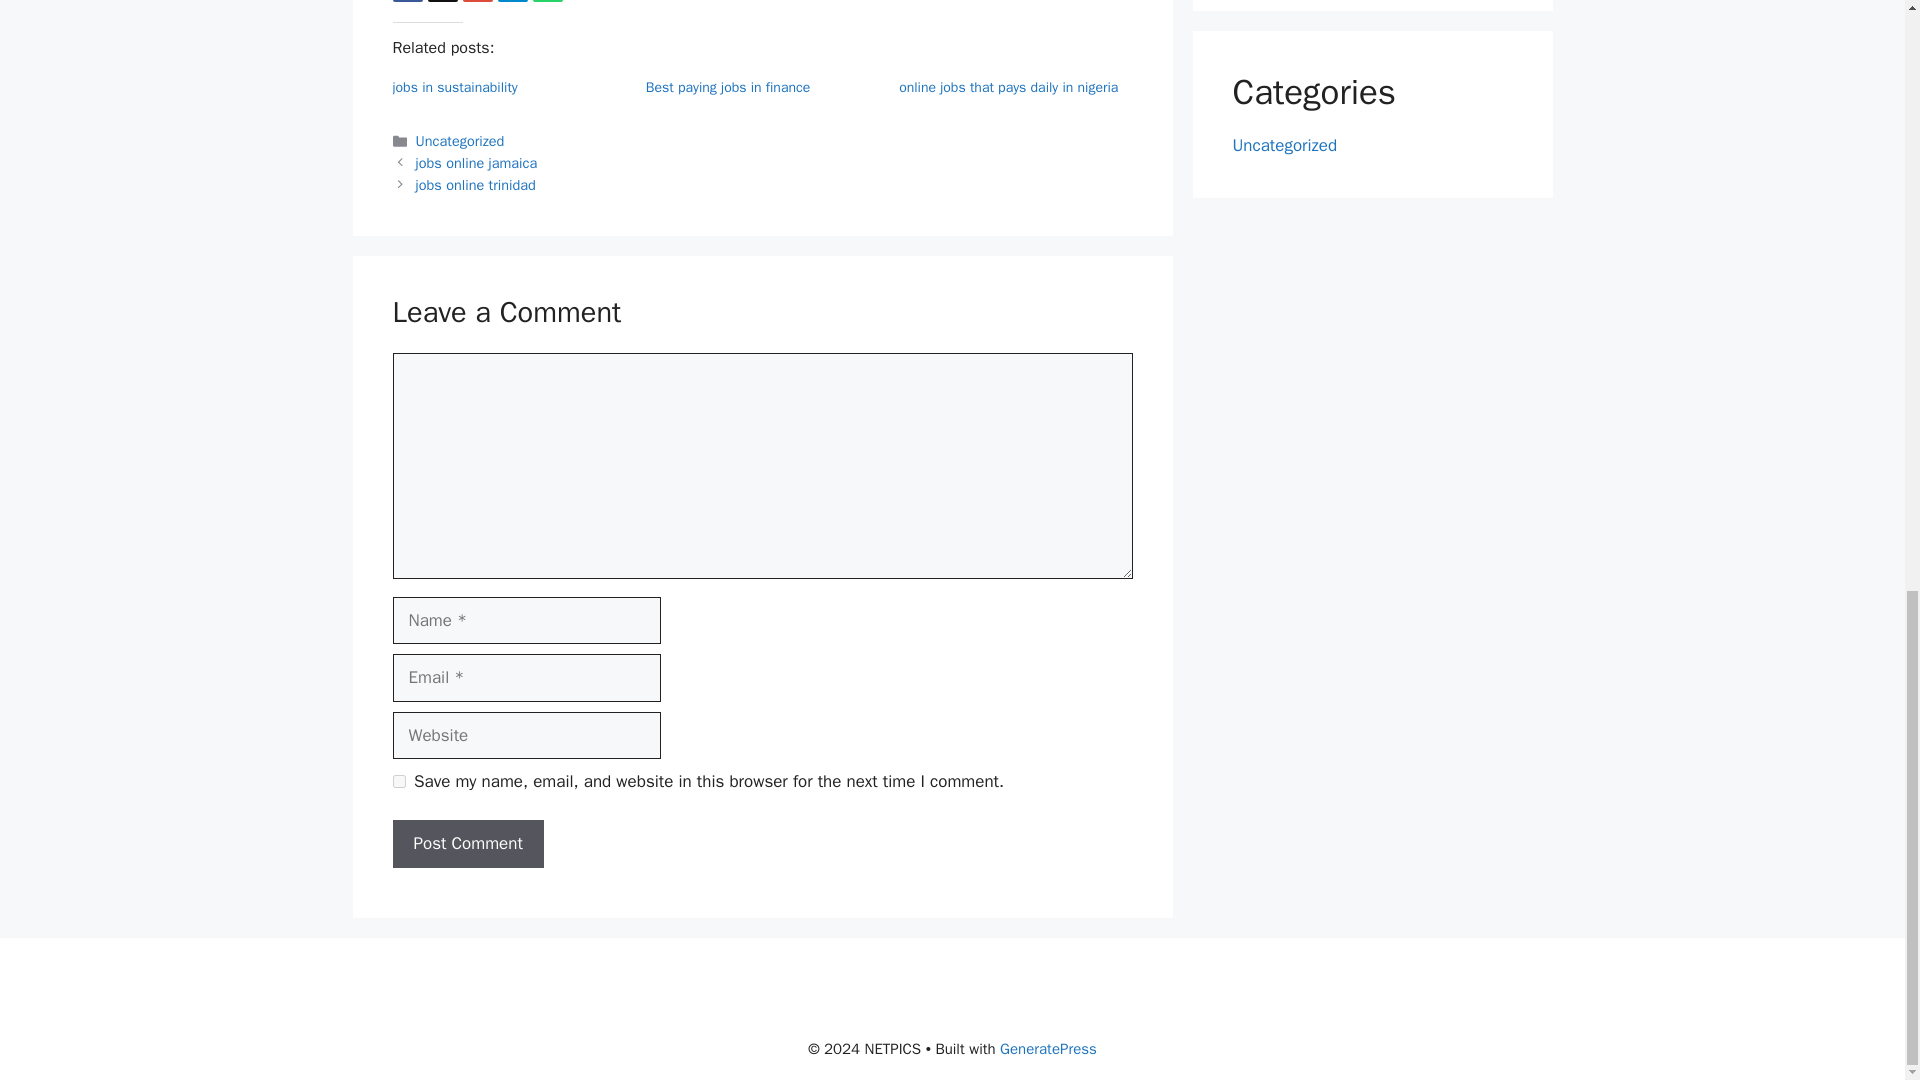 The height and width of the screenshot is (1080, 1920). What do you see at coordinates (406, 1) in the screenshot?
I see `Share this` at bounding box center [406, 1].